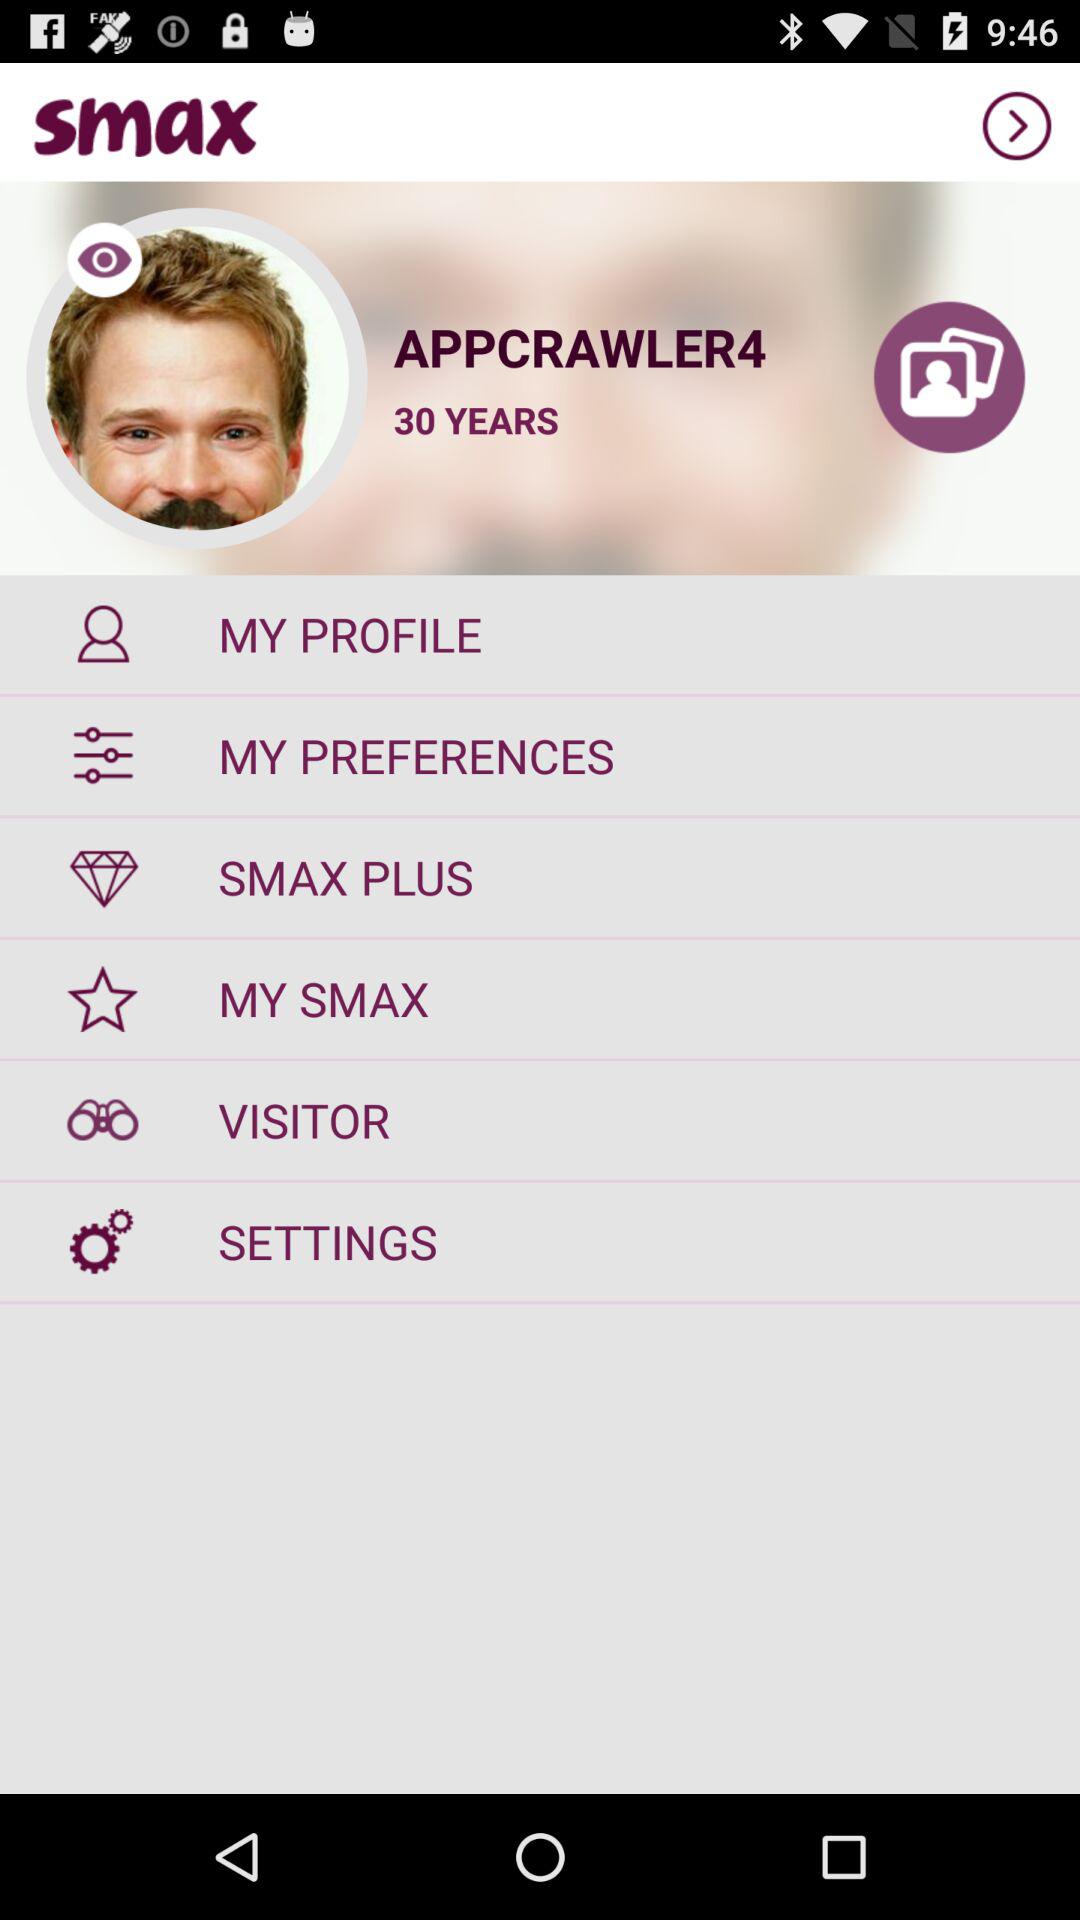 The image size is (1080, 1920). What do you see at coordinates (540, 1242) in the screenshot?
I see `scroll to the settings icon` at bounding box center [540, 1242].